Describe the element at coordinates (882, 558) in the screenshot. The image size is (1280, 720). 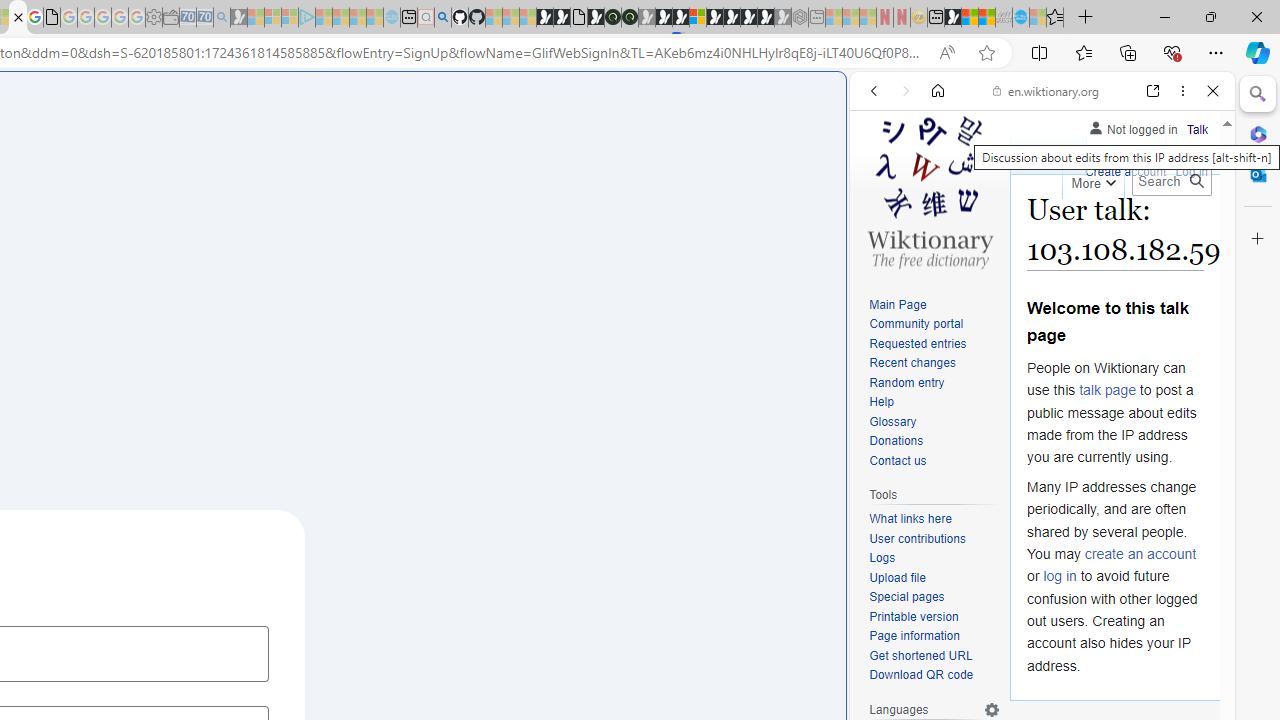
I see `Logs` at that location.